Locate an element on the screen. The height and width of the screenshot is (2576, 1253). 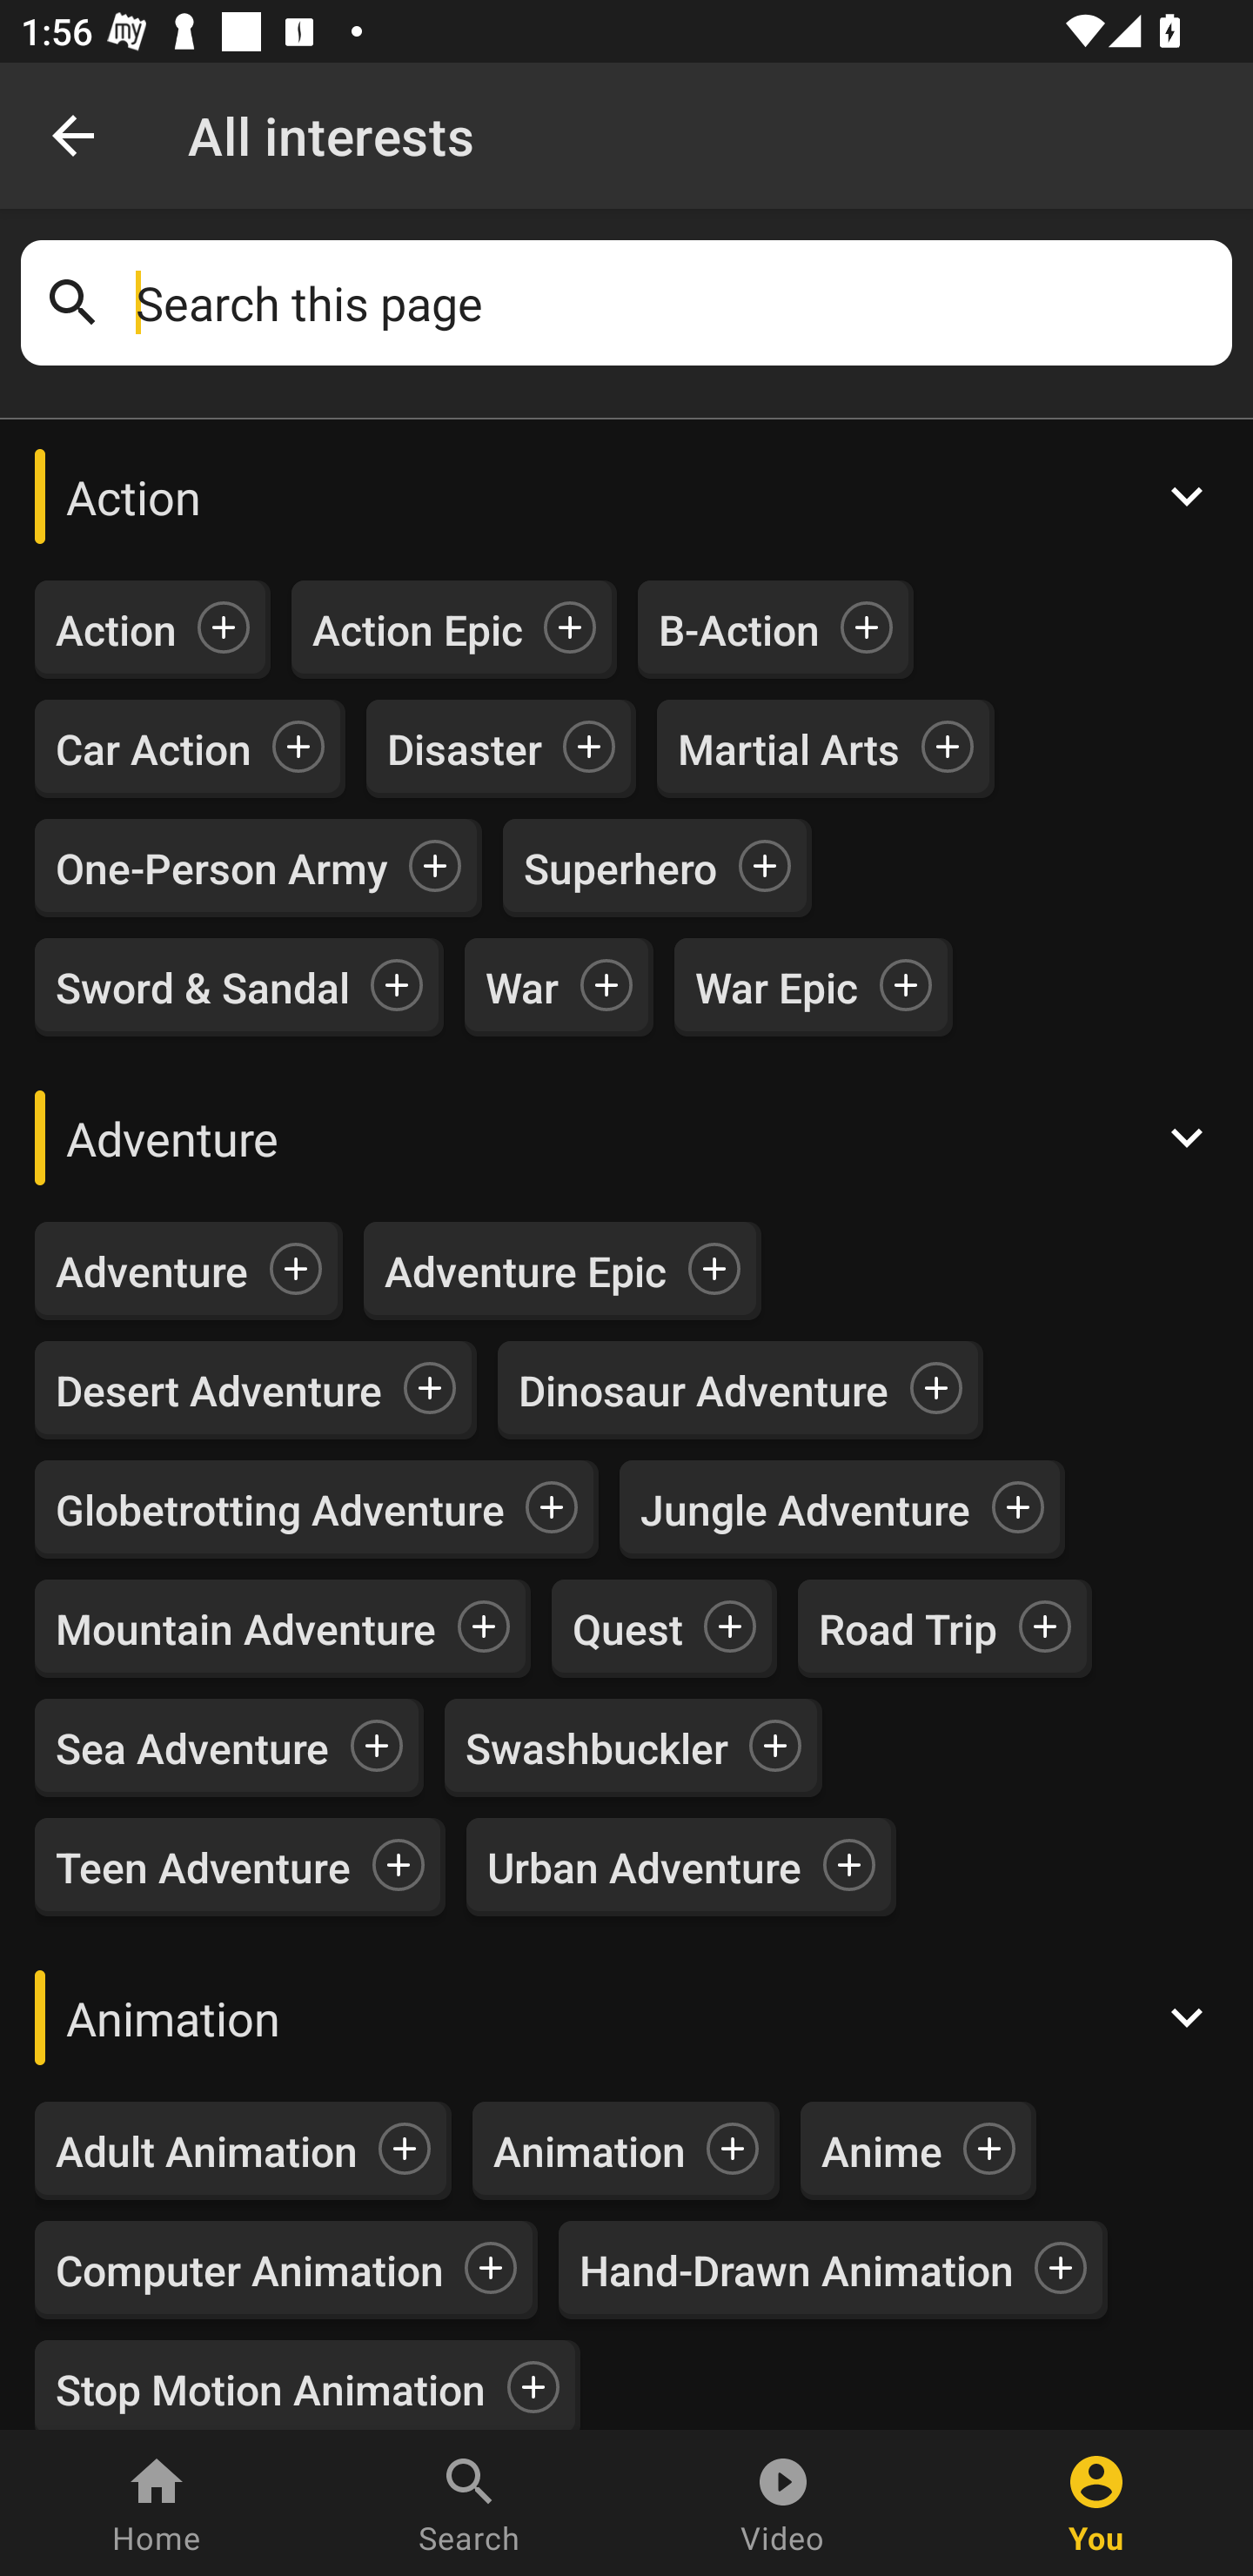
Swashbuckler is located at coordinates (597, 1748).